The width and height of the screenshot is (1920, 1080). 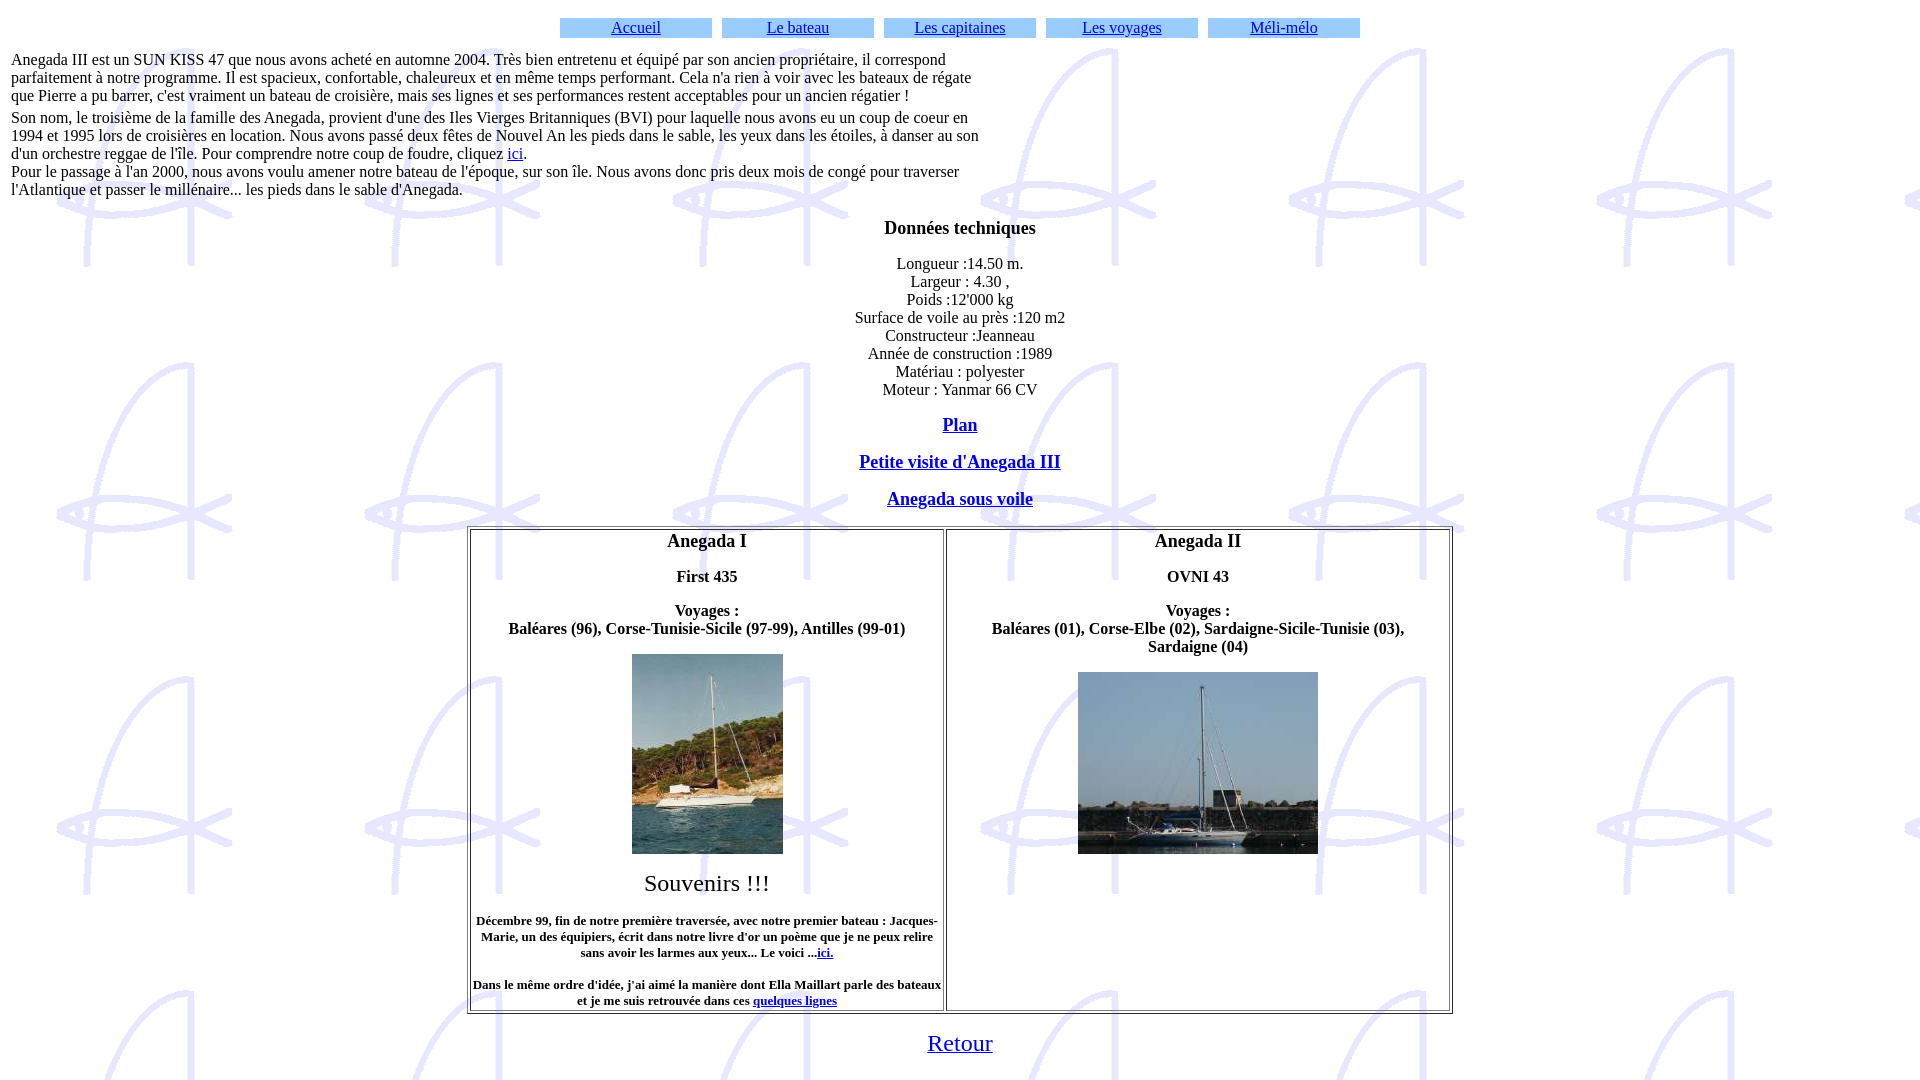 What do you see at coordinates (960, 1046) in the screenshot?
I see `Retour` at bounding box center [960, 1046].